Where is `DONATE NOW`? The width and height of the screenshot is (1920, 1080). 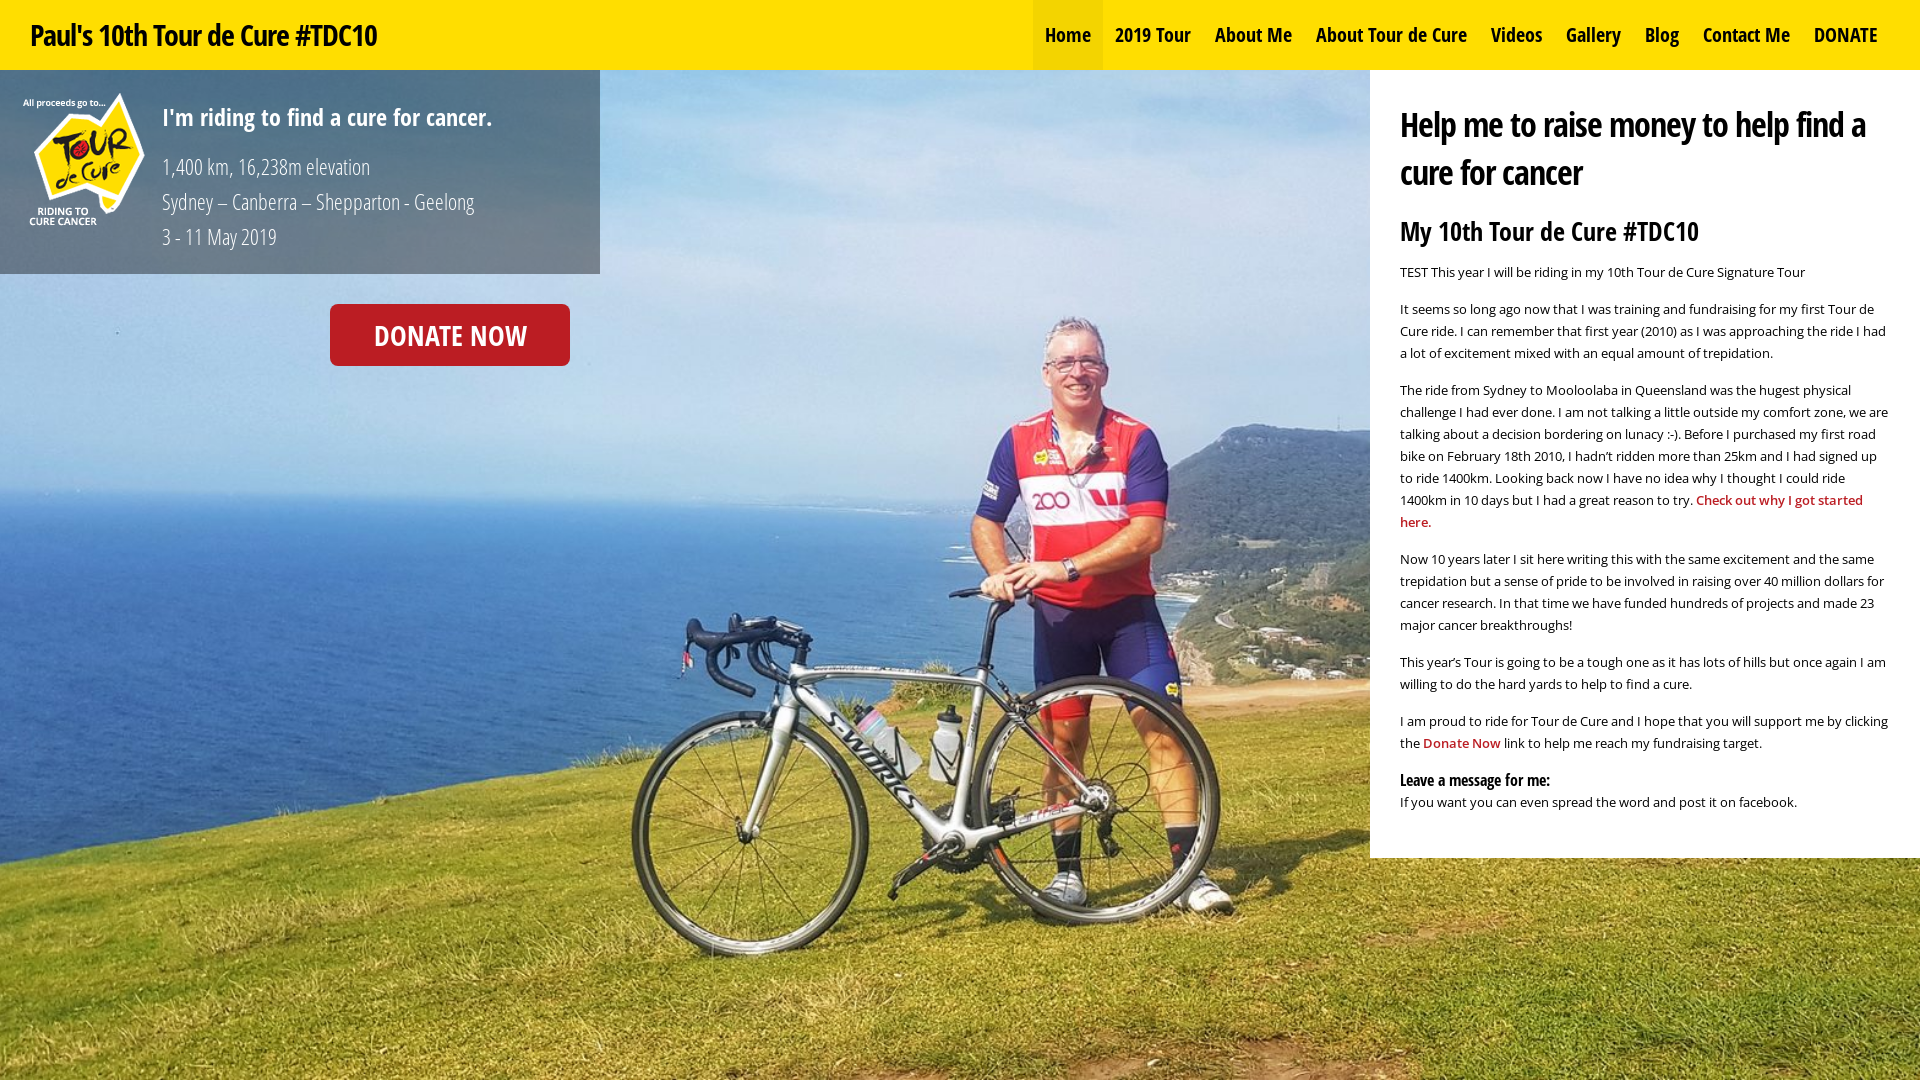 DONATE NOW is located at coordinates (450, 335).